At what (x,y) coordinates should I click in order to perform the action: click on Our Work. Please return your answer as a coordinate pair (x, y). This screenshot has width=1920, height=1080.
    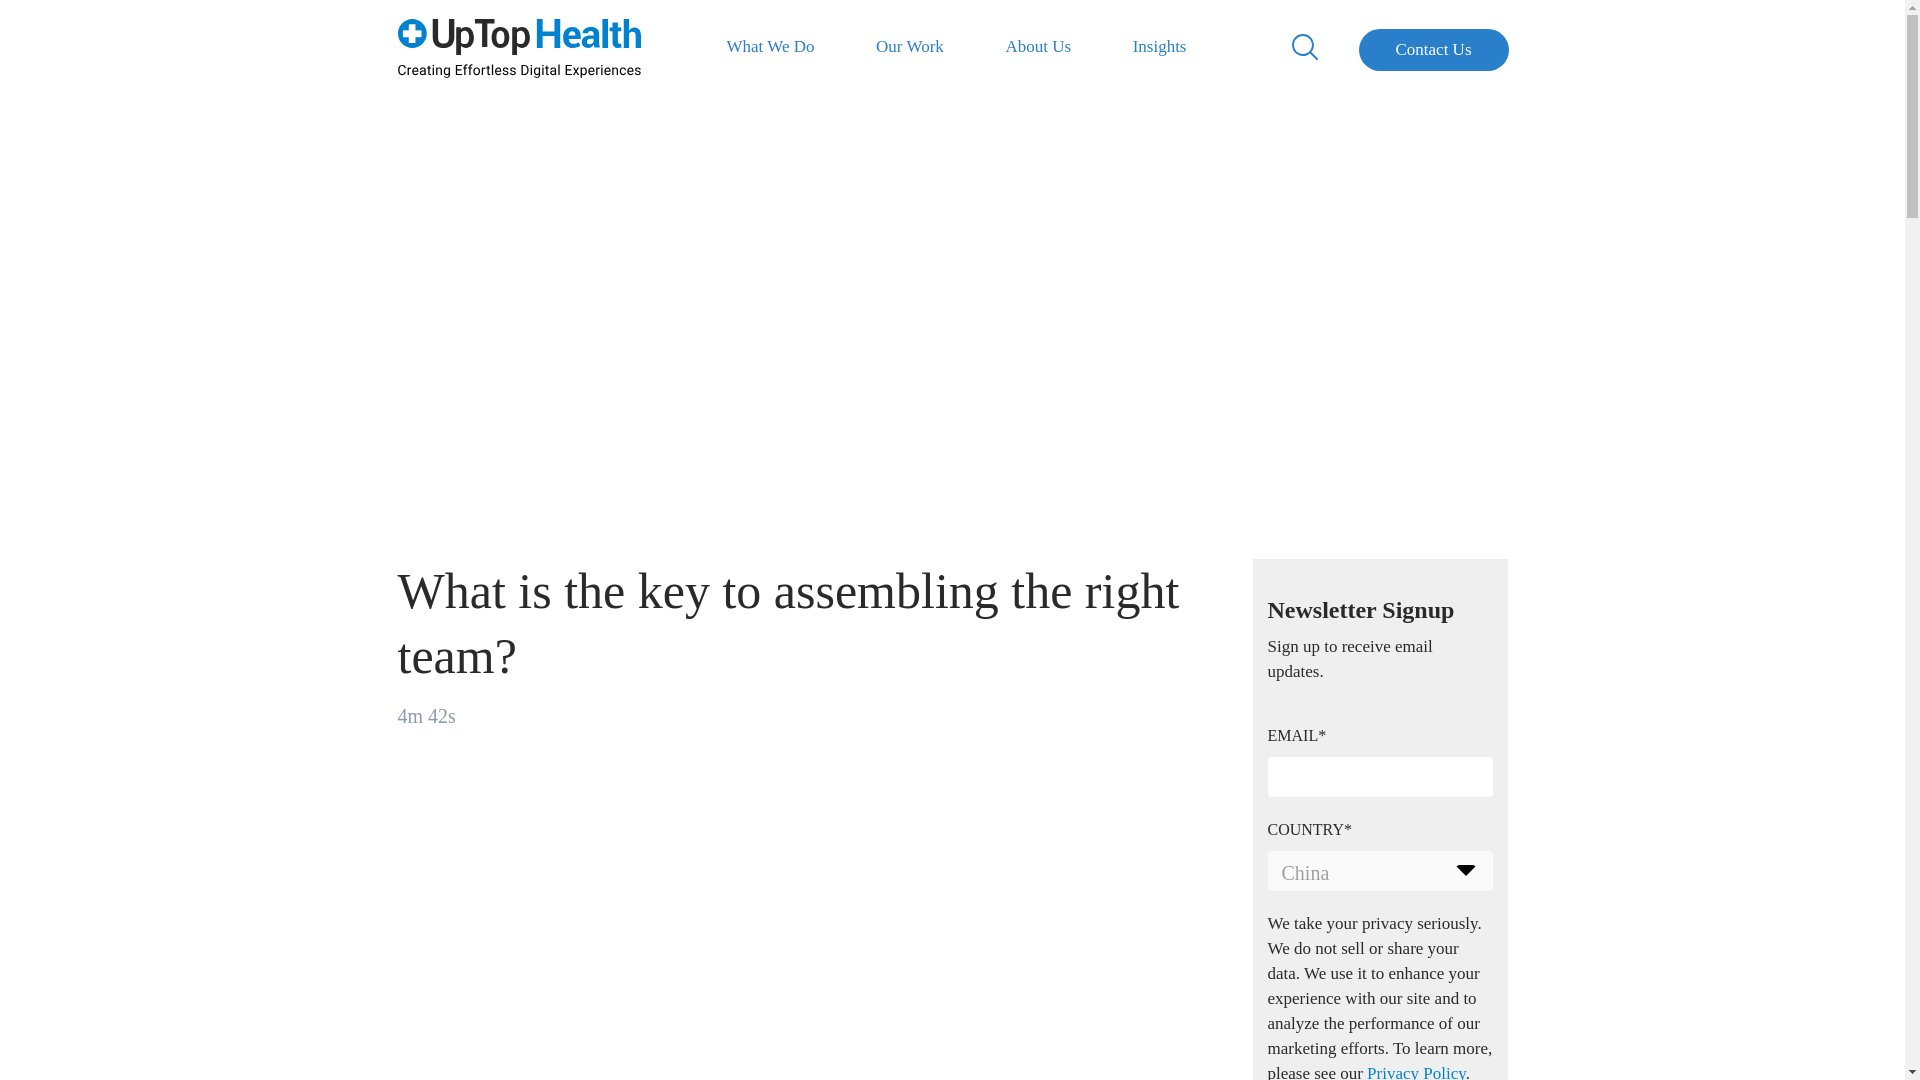
    Looking at the image, I should click on (910, 46).